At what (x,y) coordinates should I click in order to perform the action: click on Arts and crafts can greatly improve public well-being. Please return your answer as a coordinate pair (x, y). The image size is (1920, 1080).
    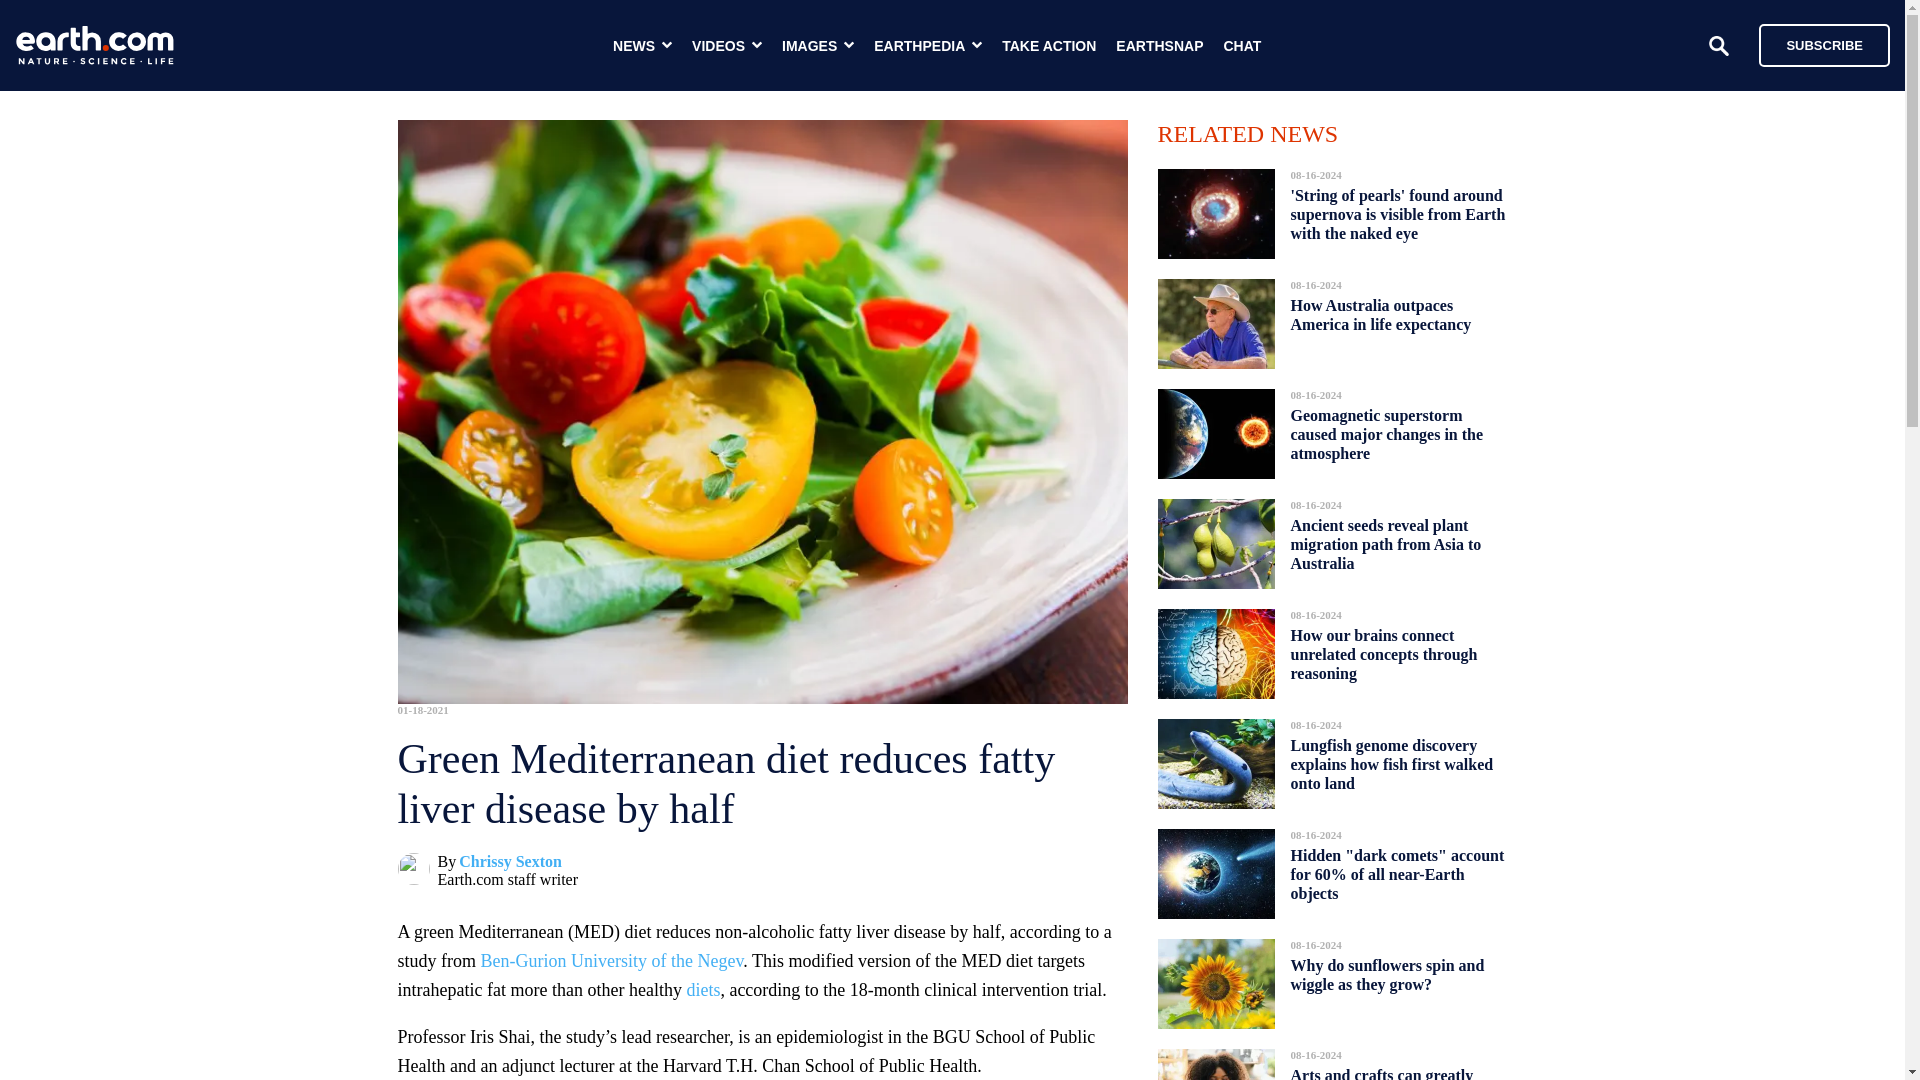
    Looking at the image, I should click on (1381, 1068).